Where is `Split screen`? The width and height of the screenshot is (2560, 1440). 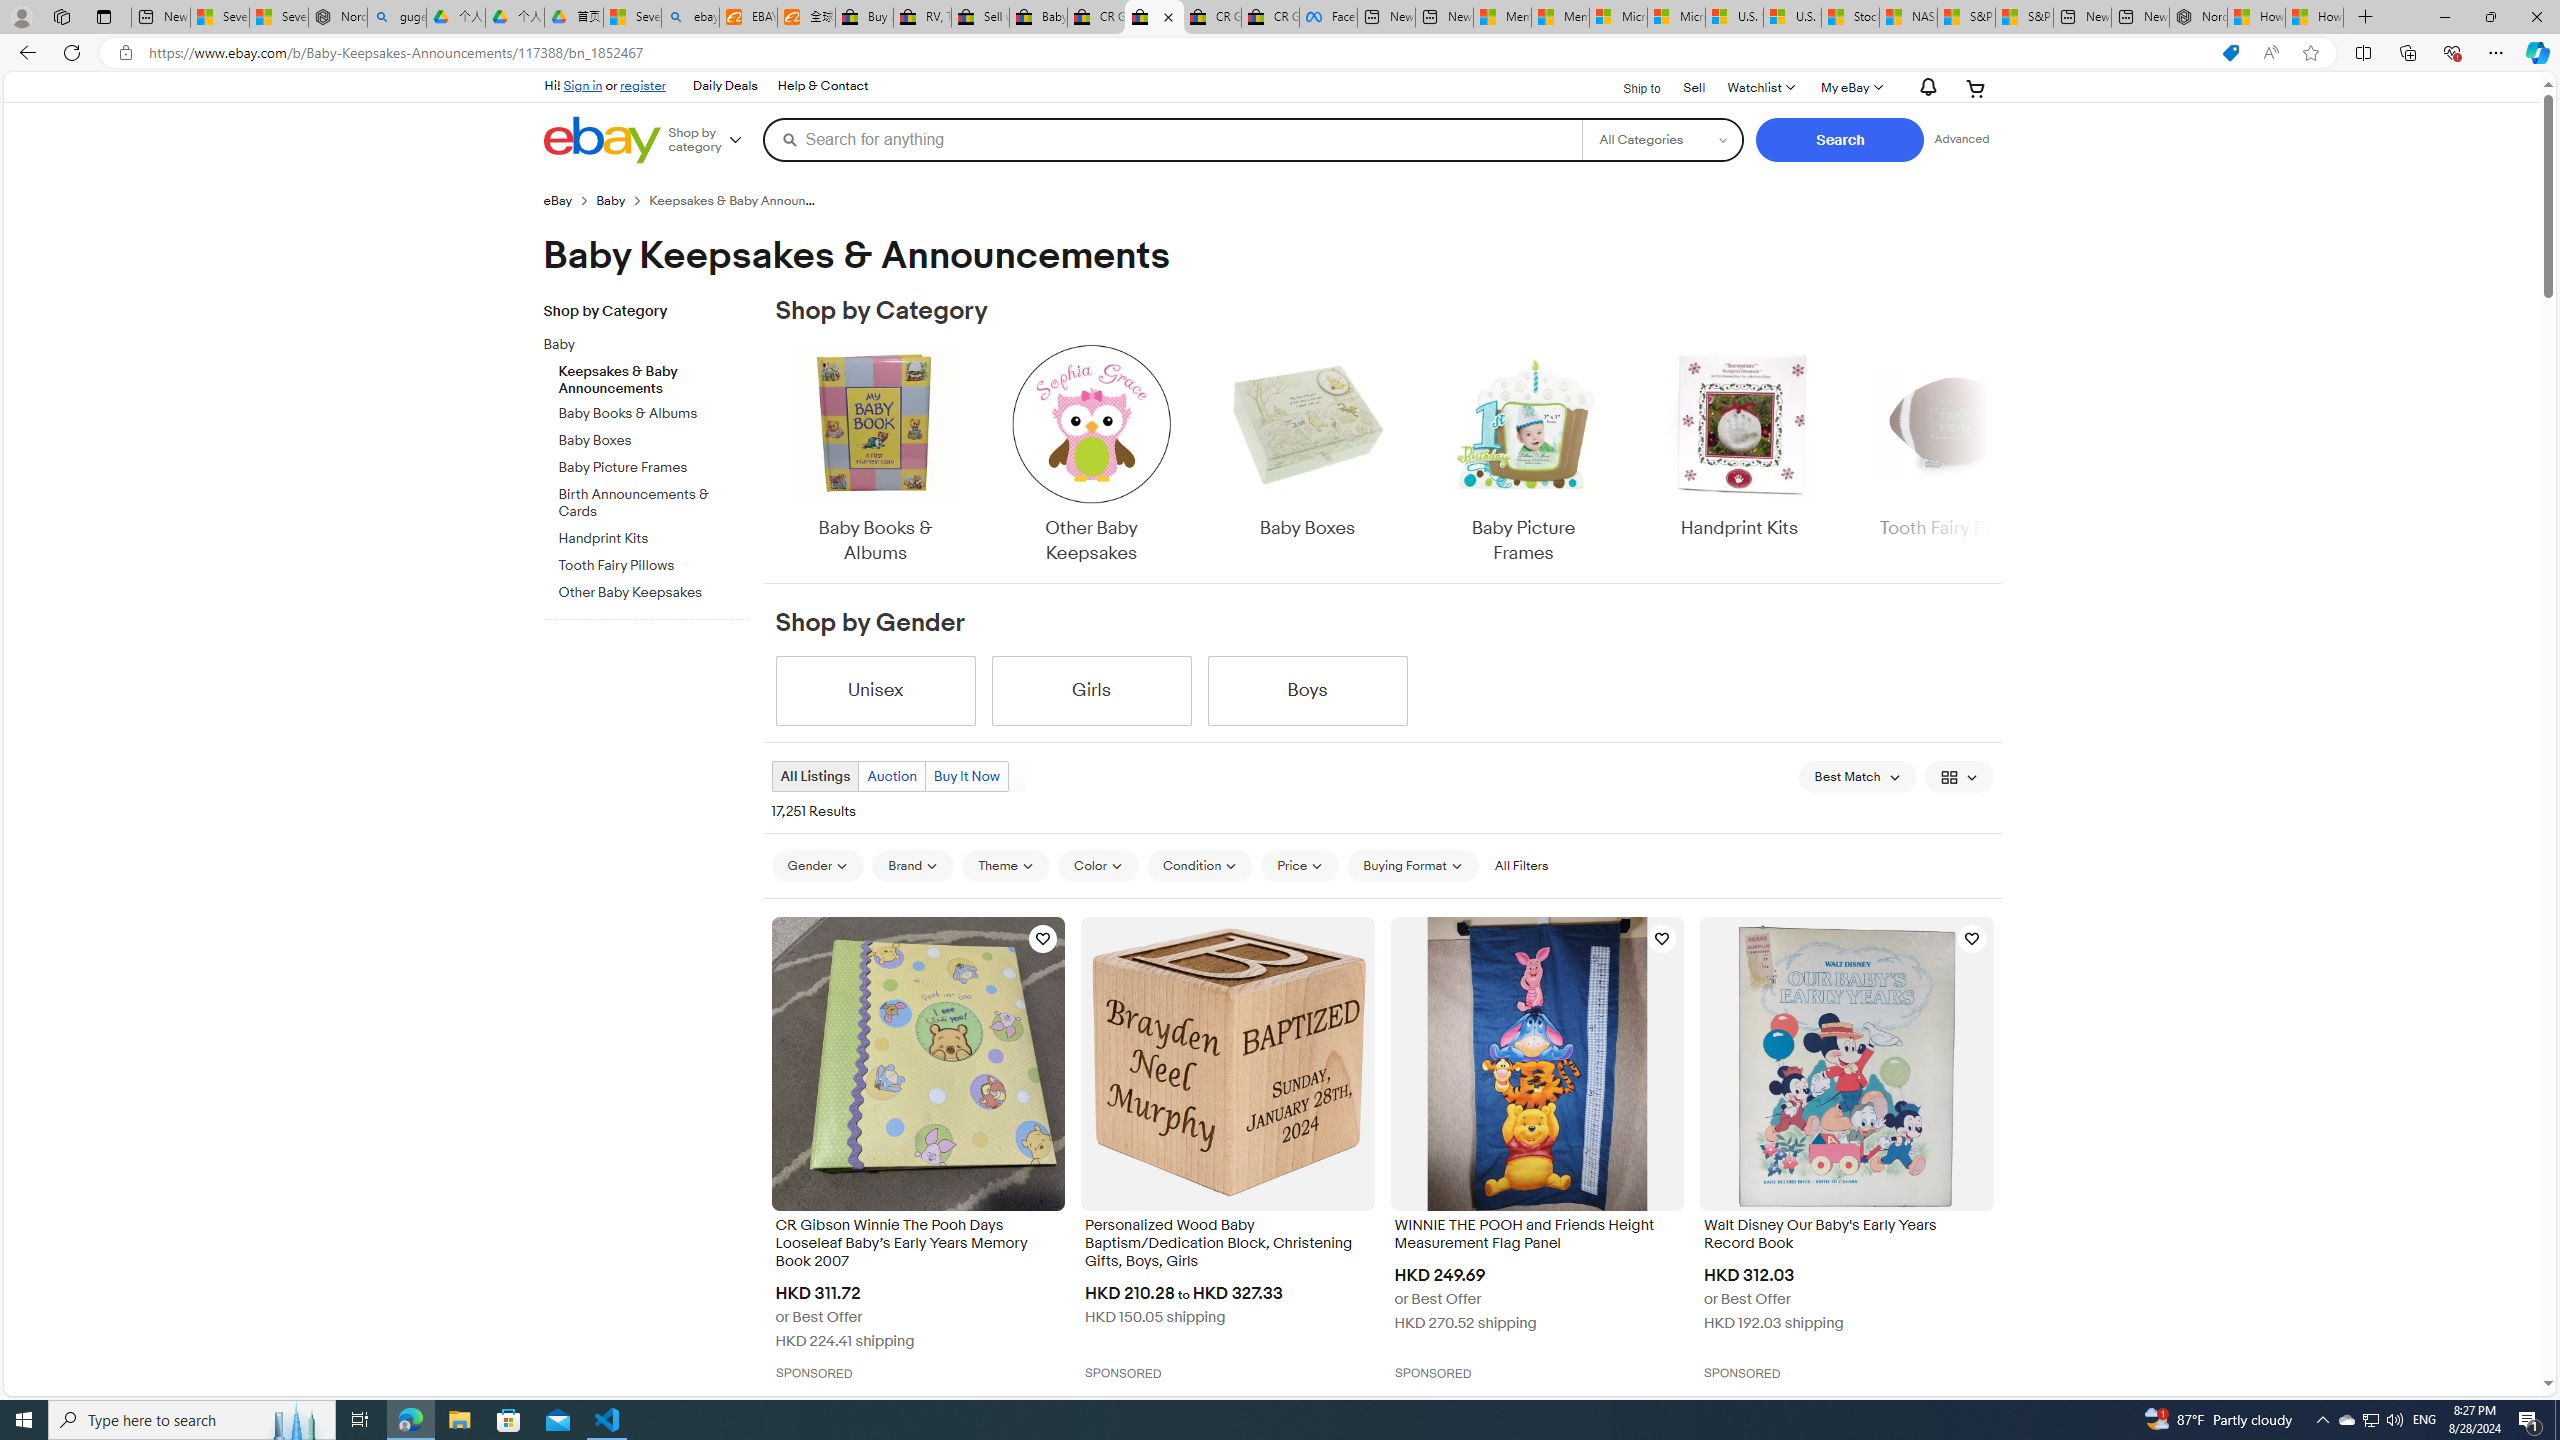 Split screen is located at coordinates (2364, 52).